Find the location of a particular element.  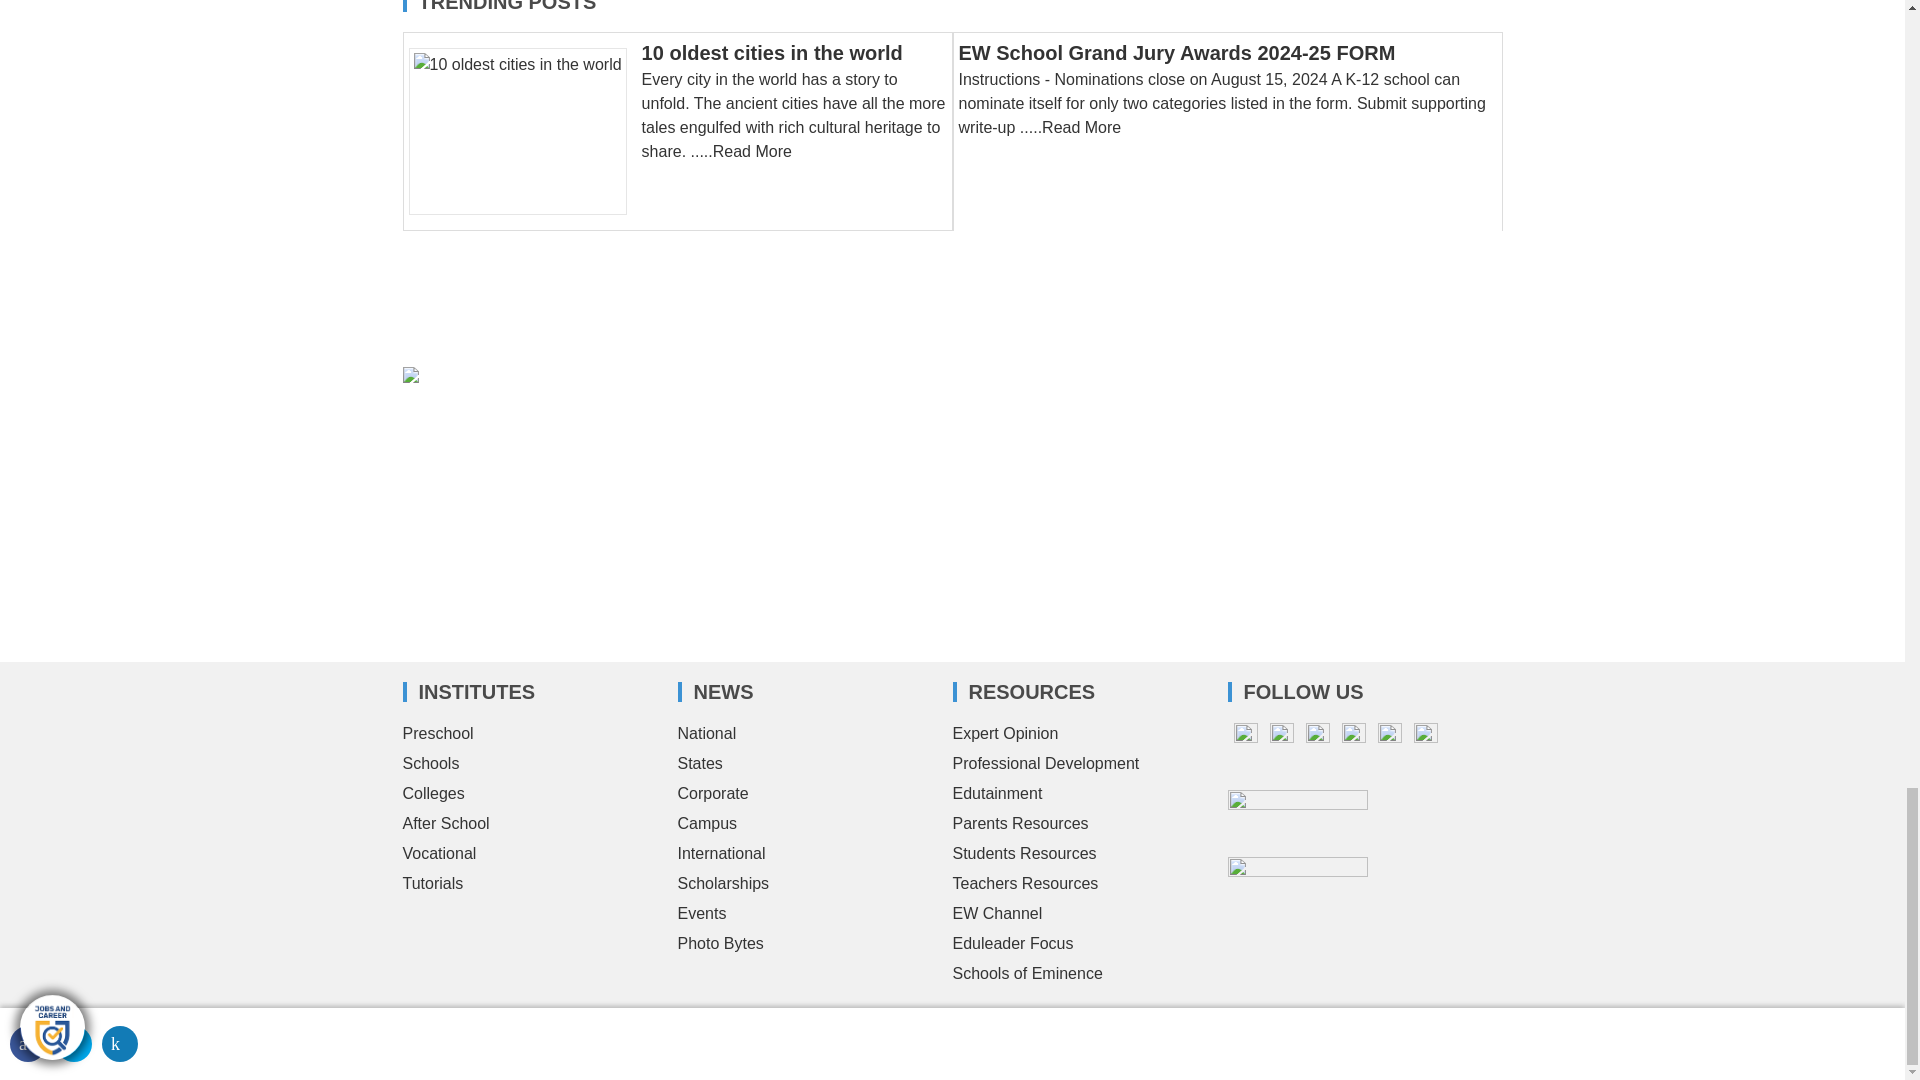

EW School Grand Jury Awards 2024-25 FORM is located at coordinates (1176, 52).